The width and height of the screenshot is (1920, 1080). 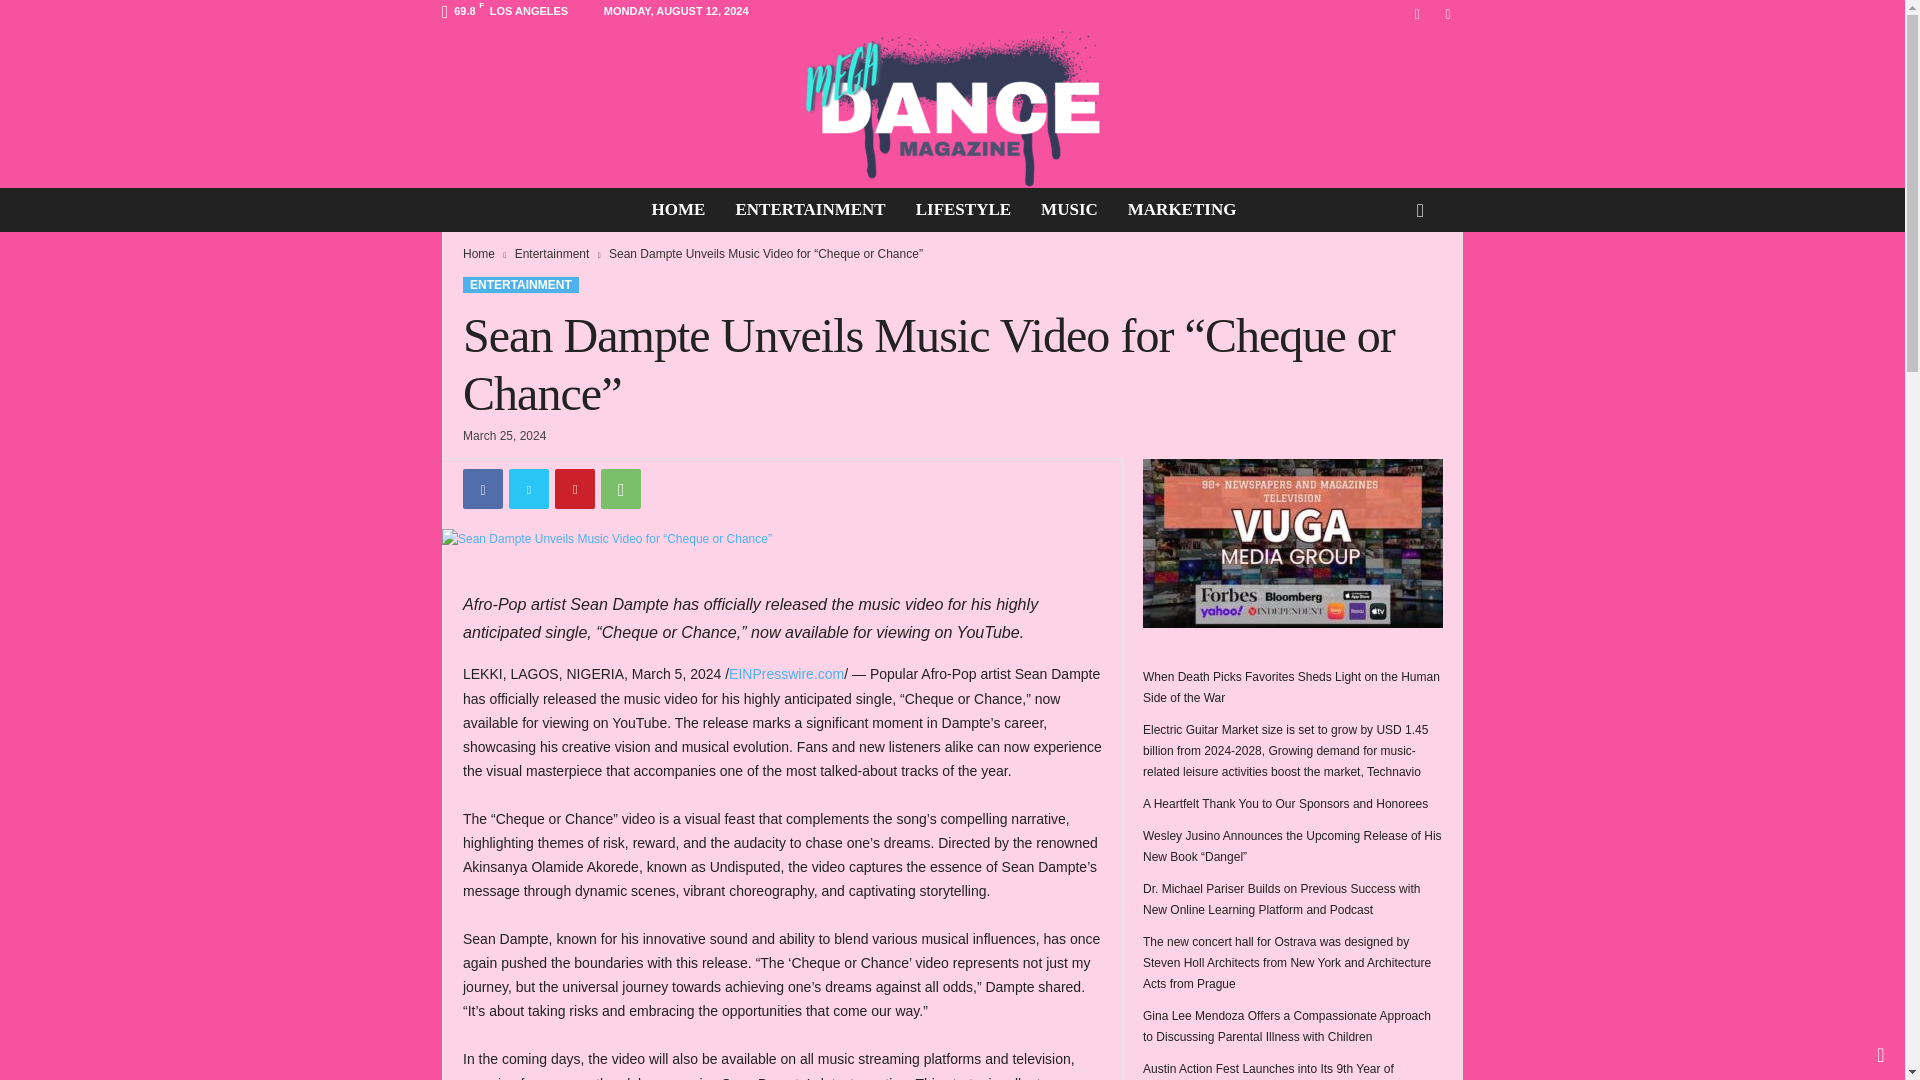 I want to click on Entertainment, so click(x=552, y=254).